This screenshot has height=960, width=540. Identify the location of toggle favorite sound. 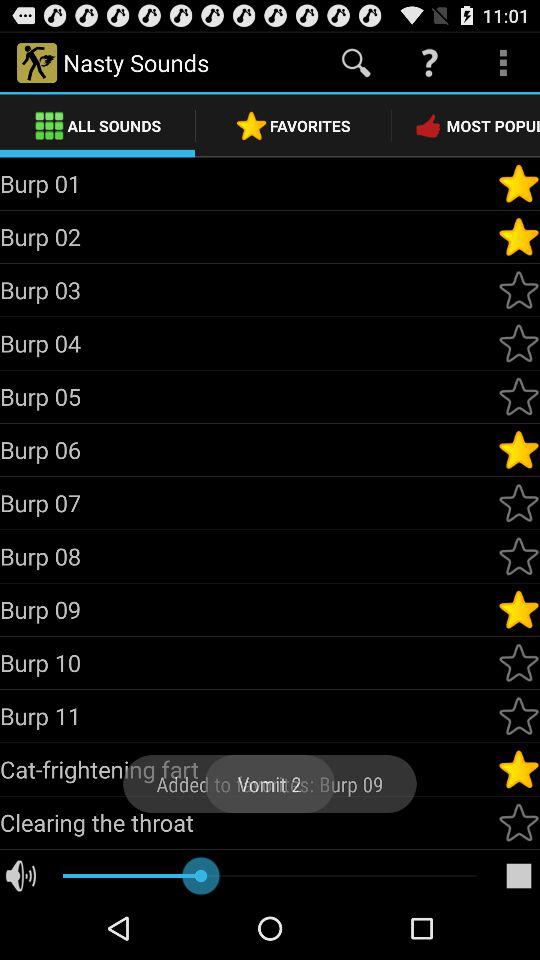
(519, 609).